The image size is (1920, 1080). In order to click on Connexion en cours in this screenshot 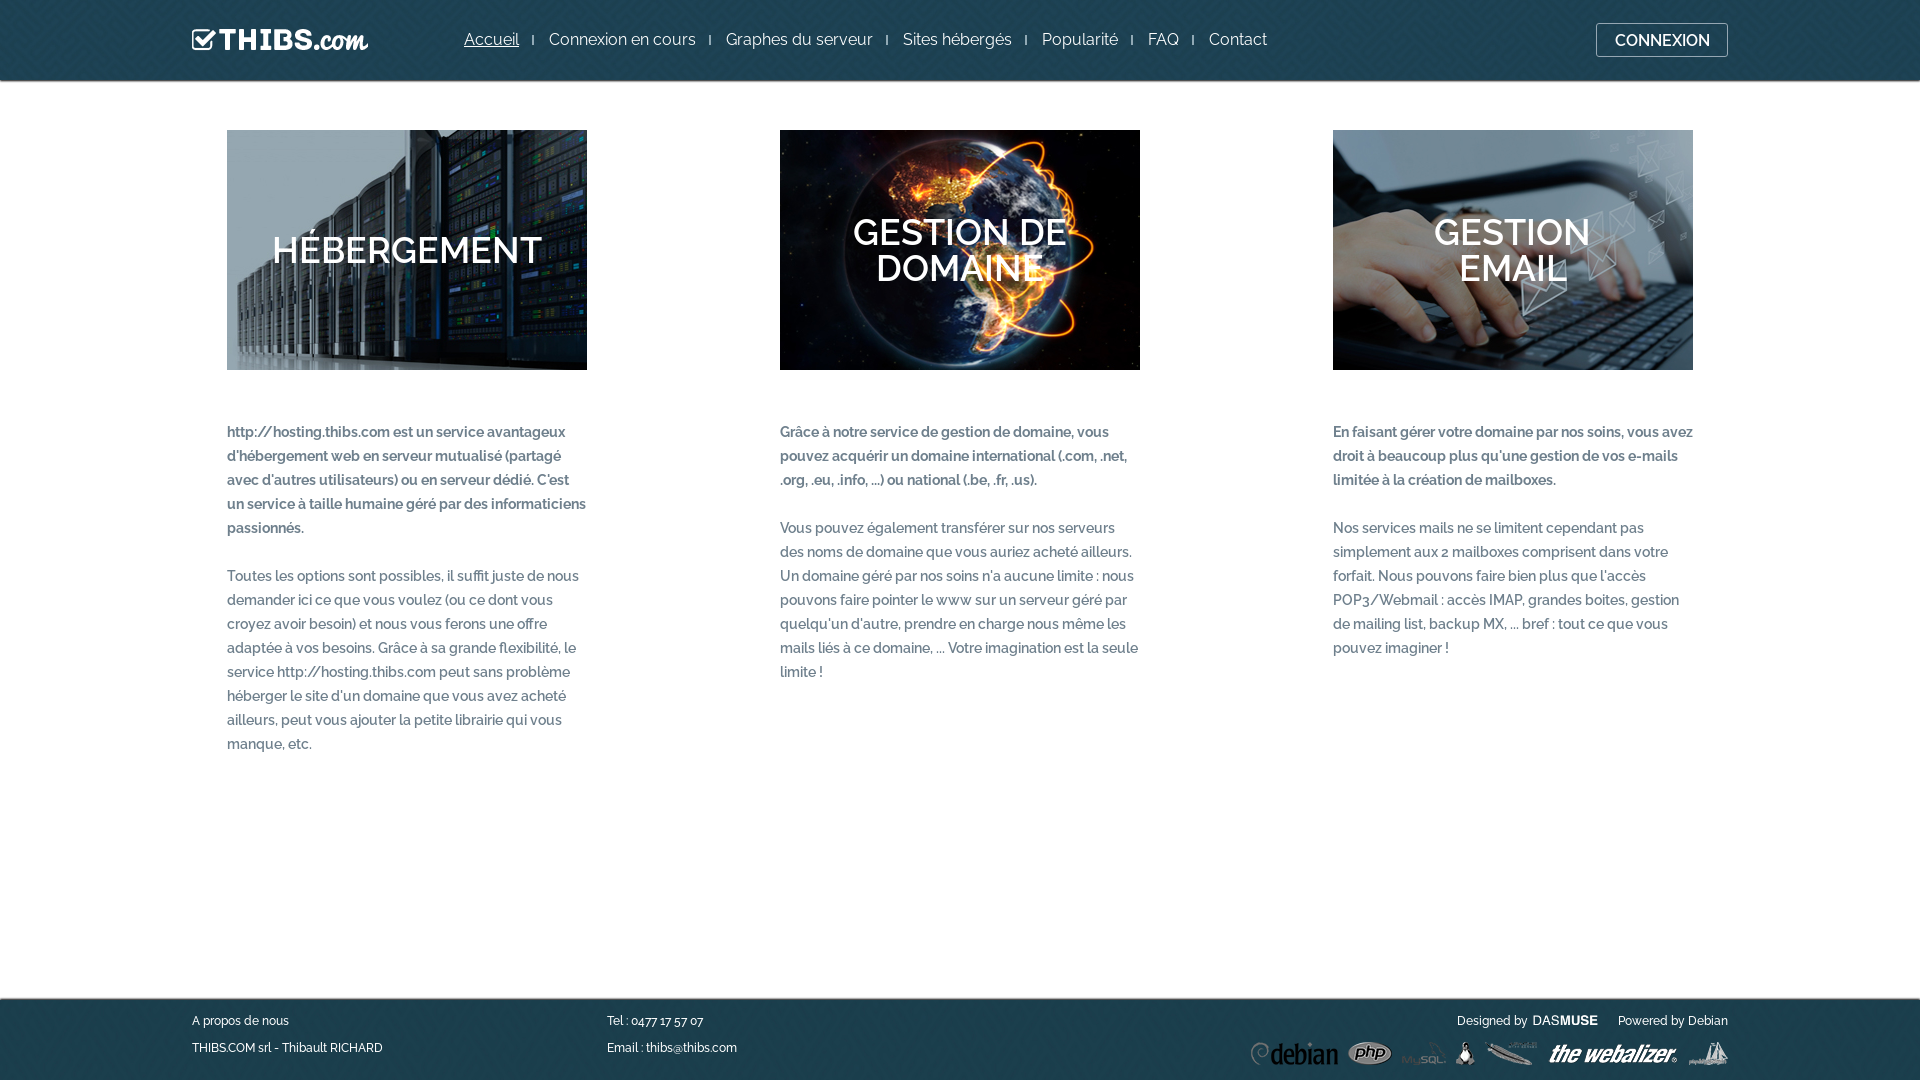, I will do `click(622, 40)`.